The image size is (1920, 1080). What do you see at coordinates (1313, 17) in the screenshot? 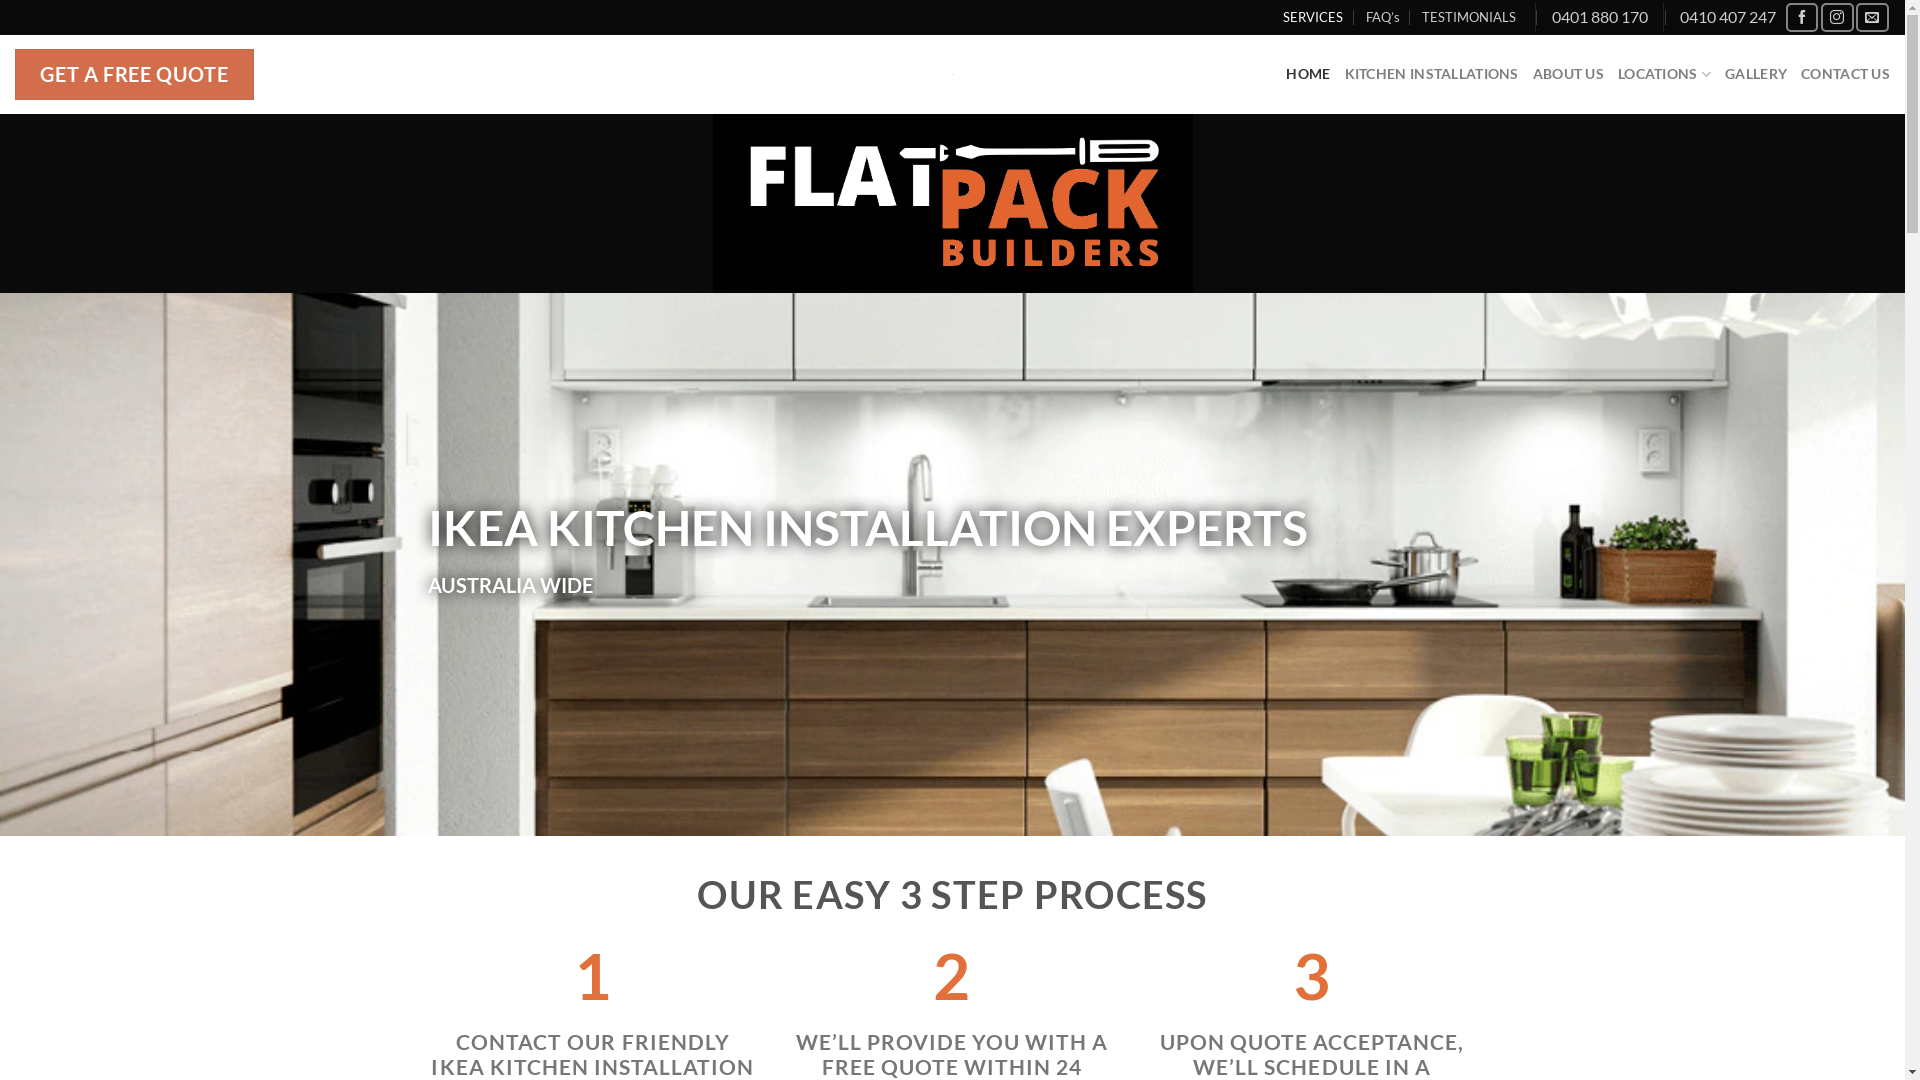
I see `SERVICES` at bounding box center [1313, 17].